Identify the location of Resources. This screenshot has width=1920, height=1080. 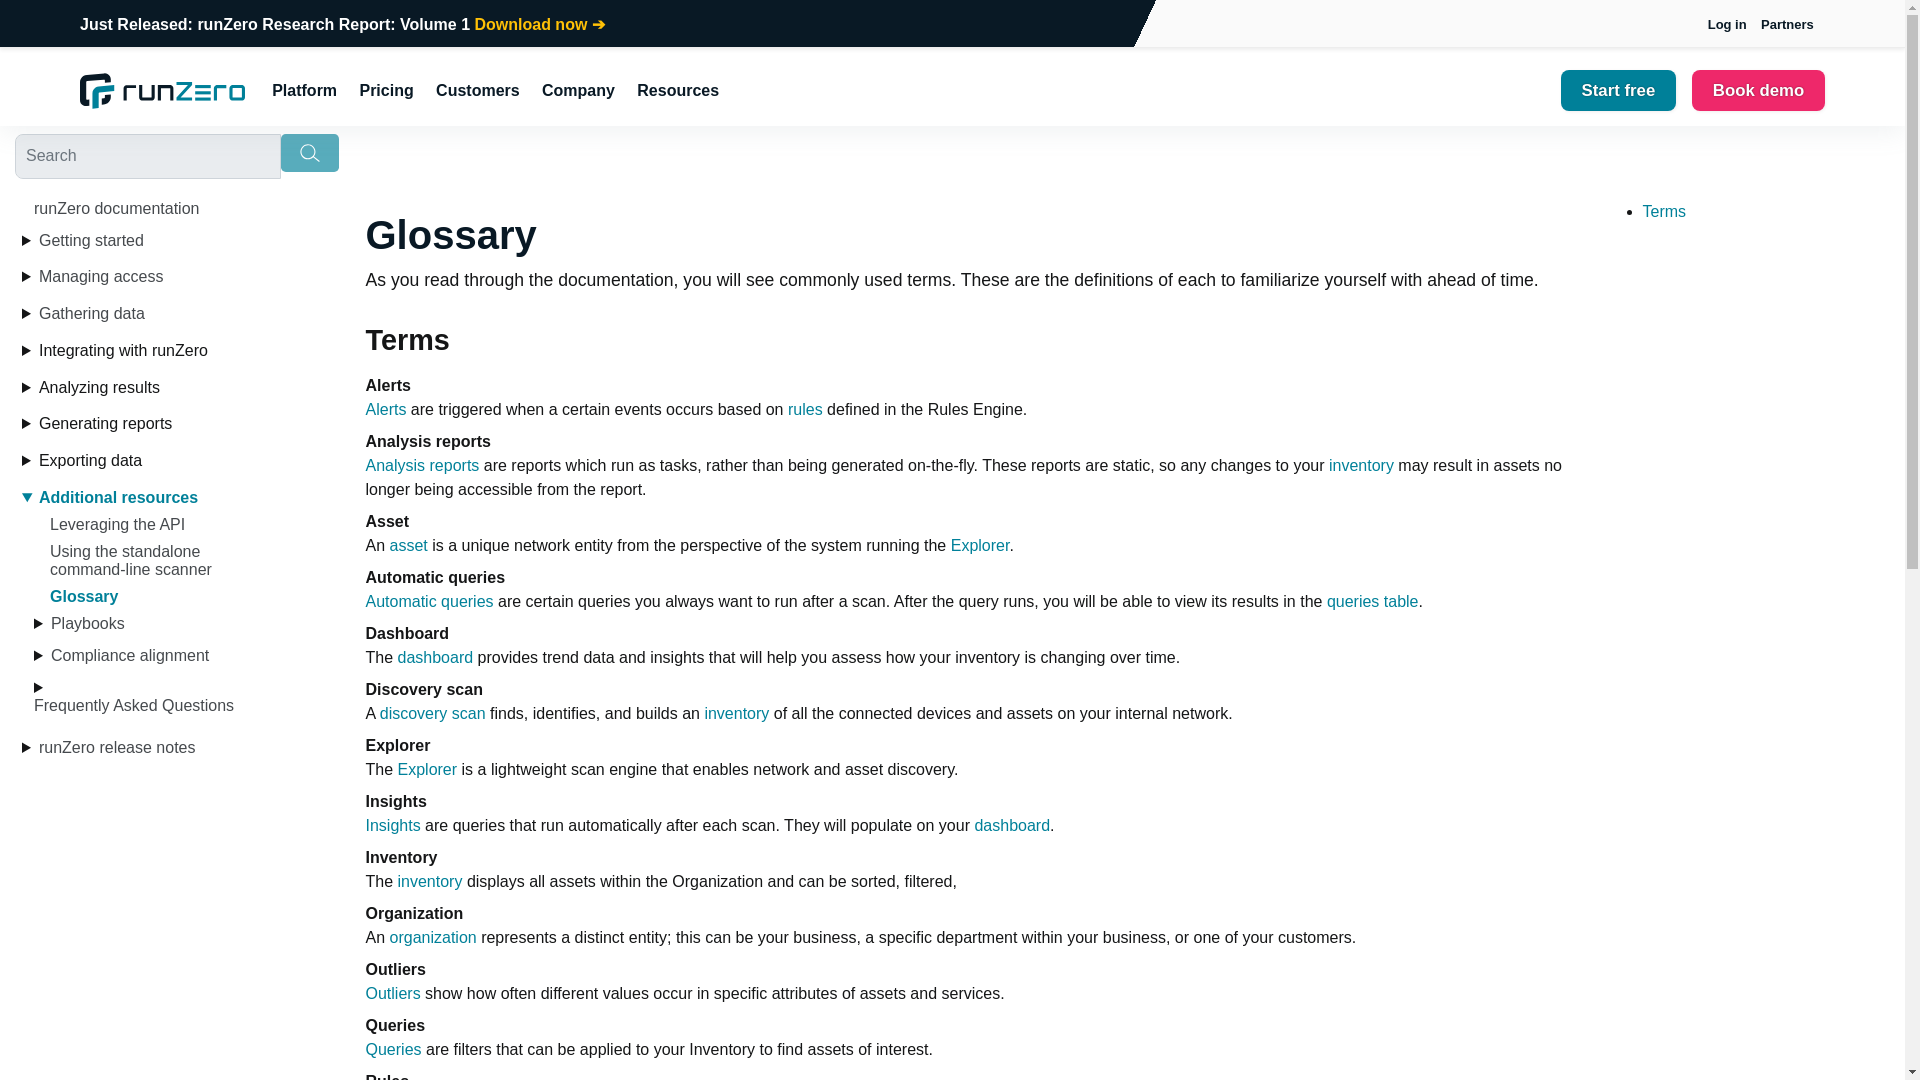
(677, 91).